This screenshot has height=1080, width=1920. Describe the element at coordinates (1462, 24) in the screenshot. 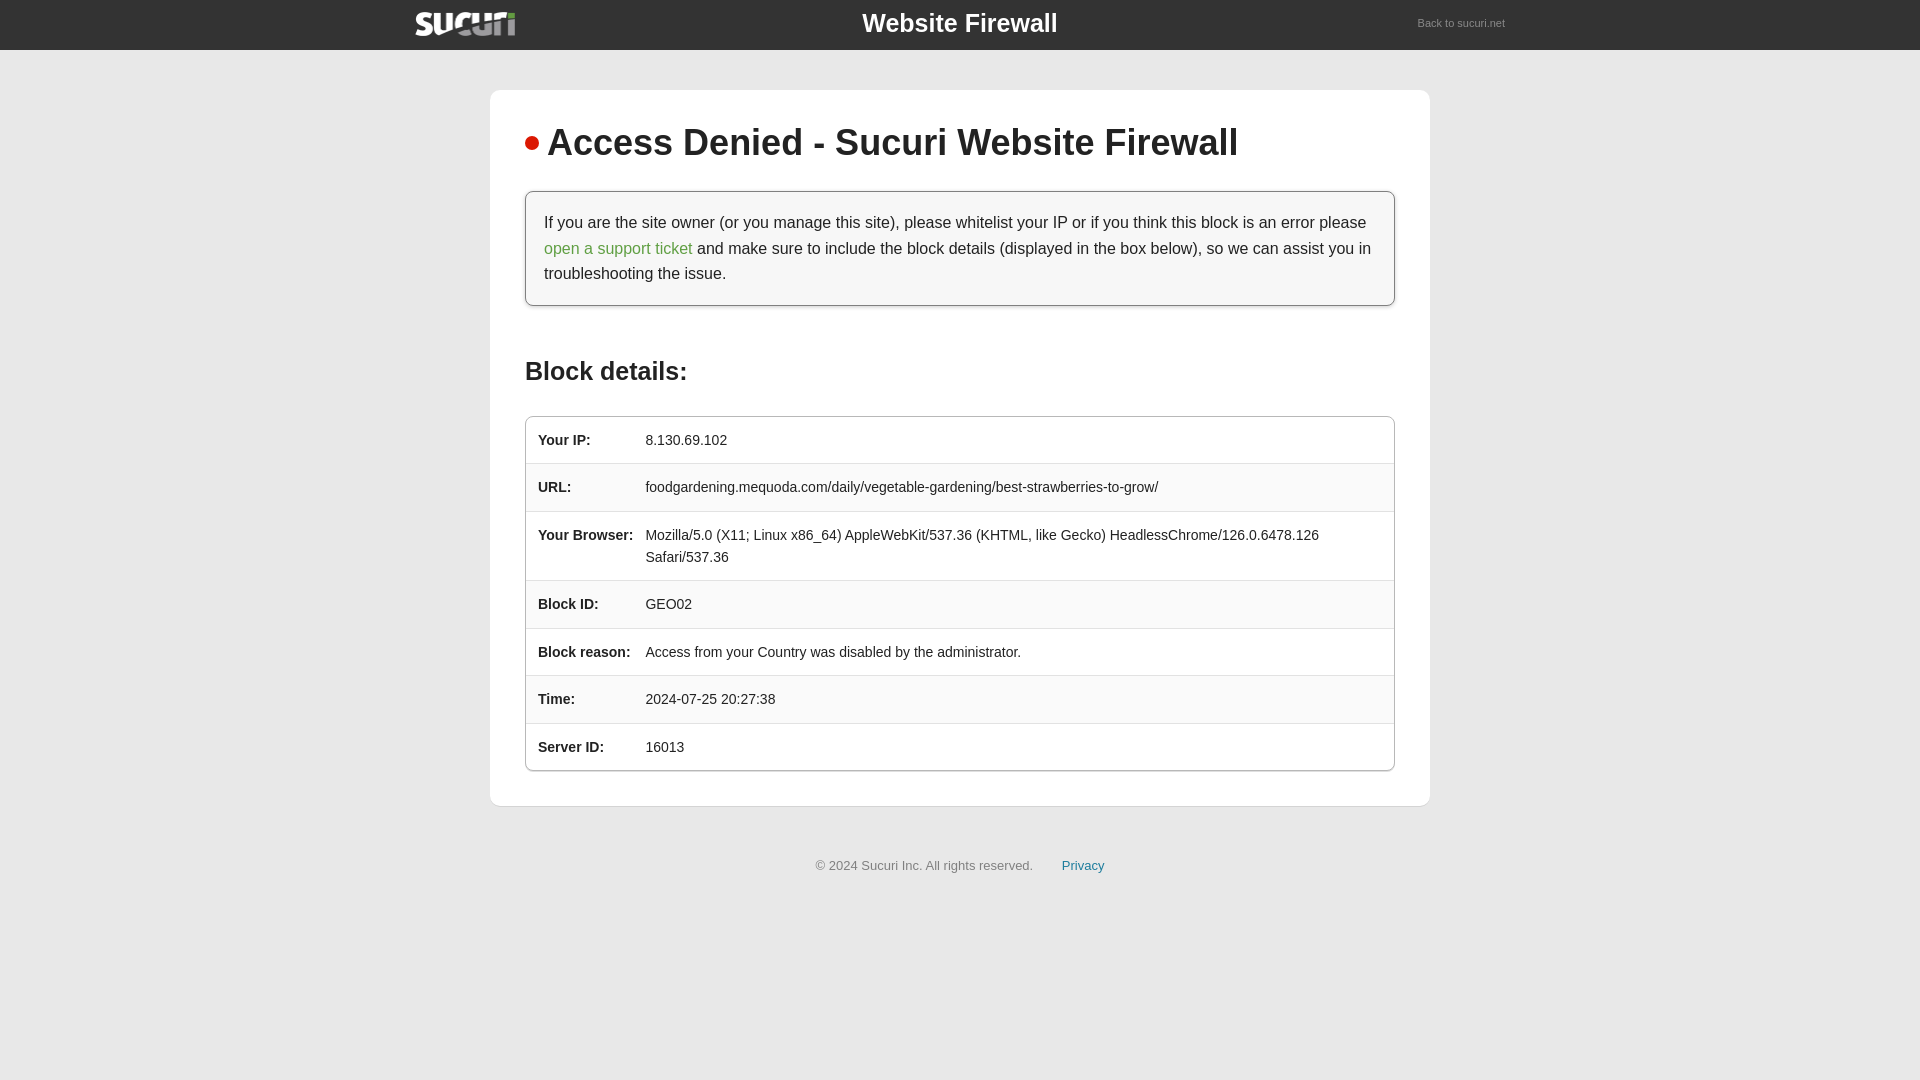

I see `Back to sucuri.net` at that location.